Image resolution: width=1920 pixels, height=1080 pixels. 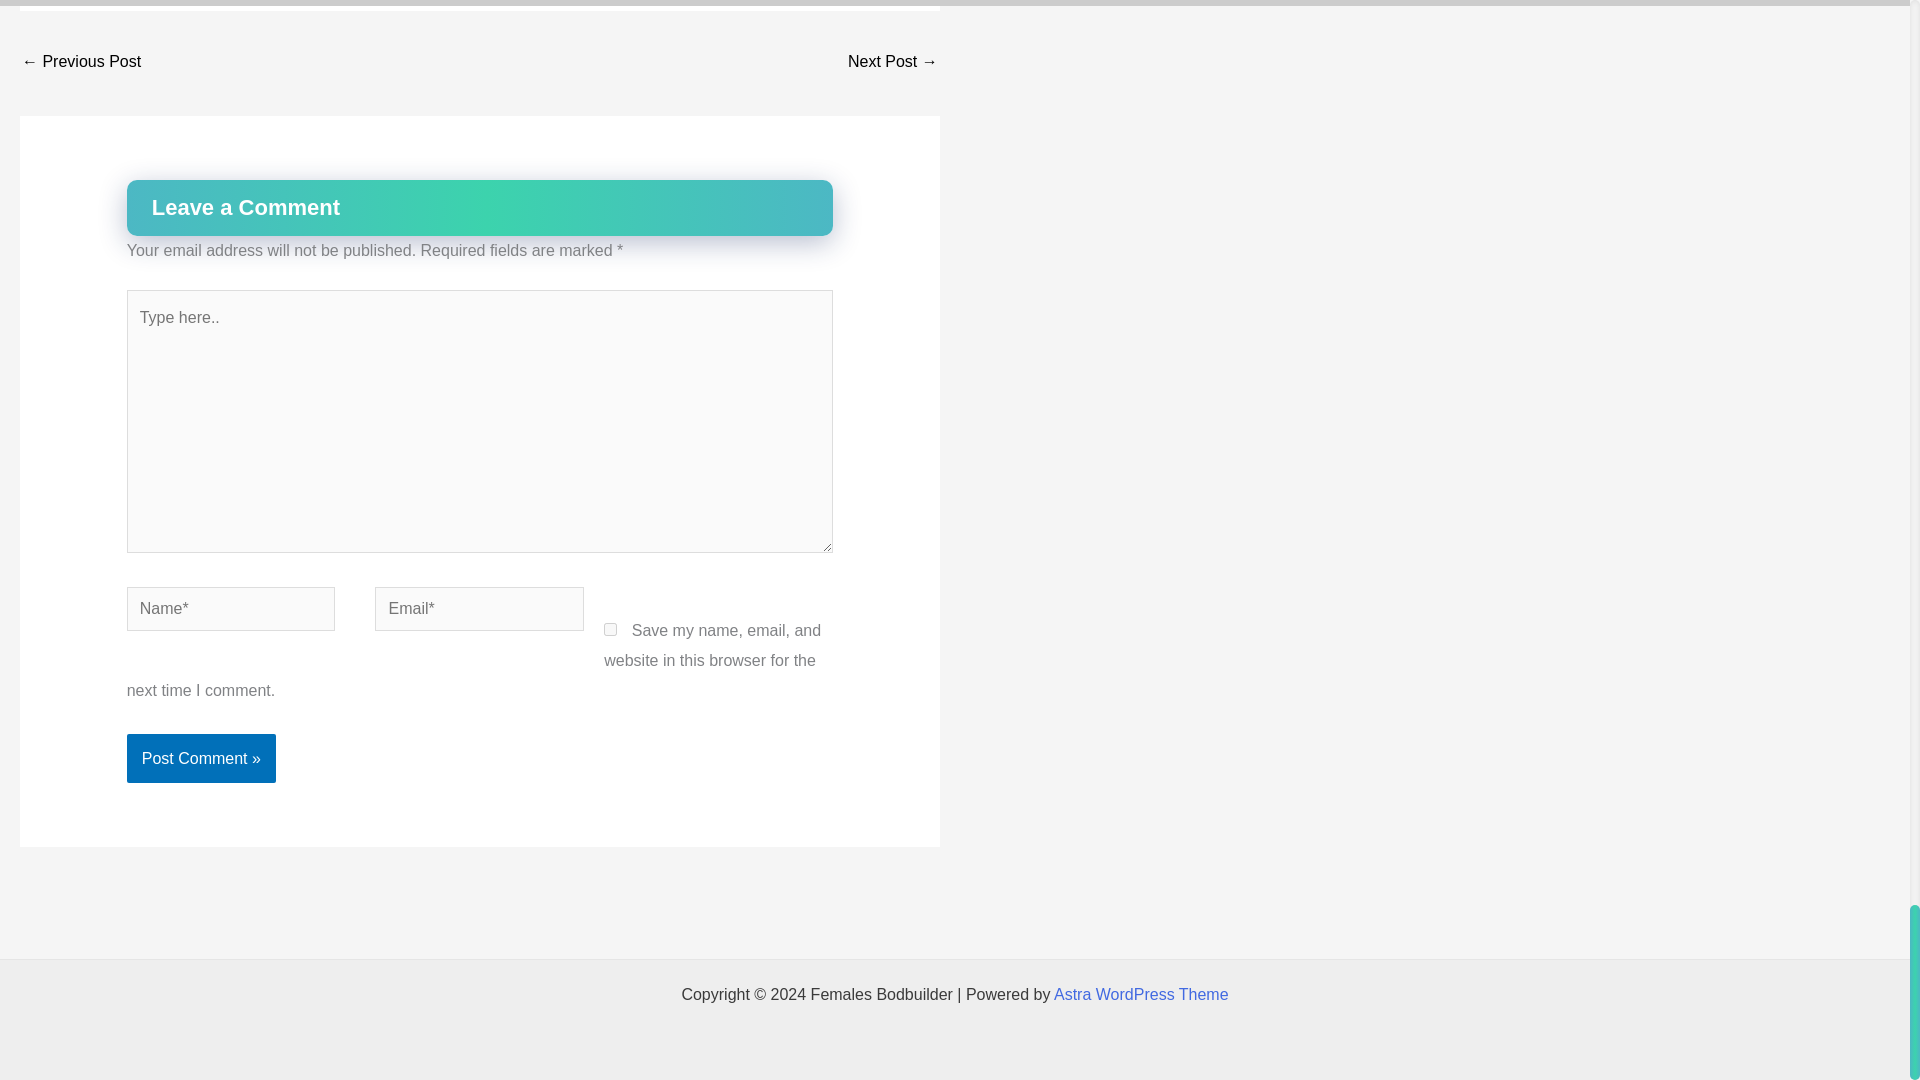 I want to click on Zafirova Kristina Biography, so click(x=80, y=64).